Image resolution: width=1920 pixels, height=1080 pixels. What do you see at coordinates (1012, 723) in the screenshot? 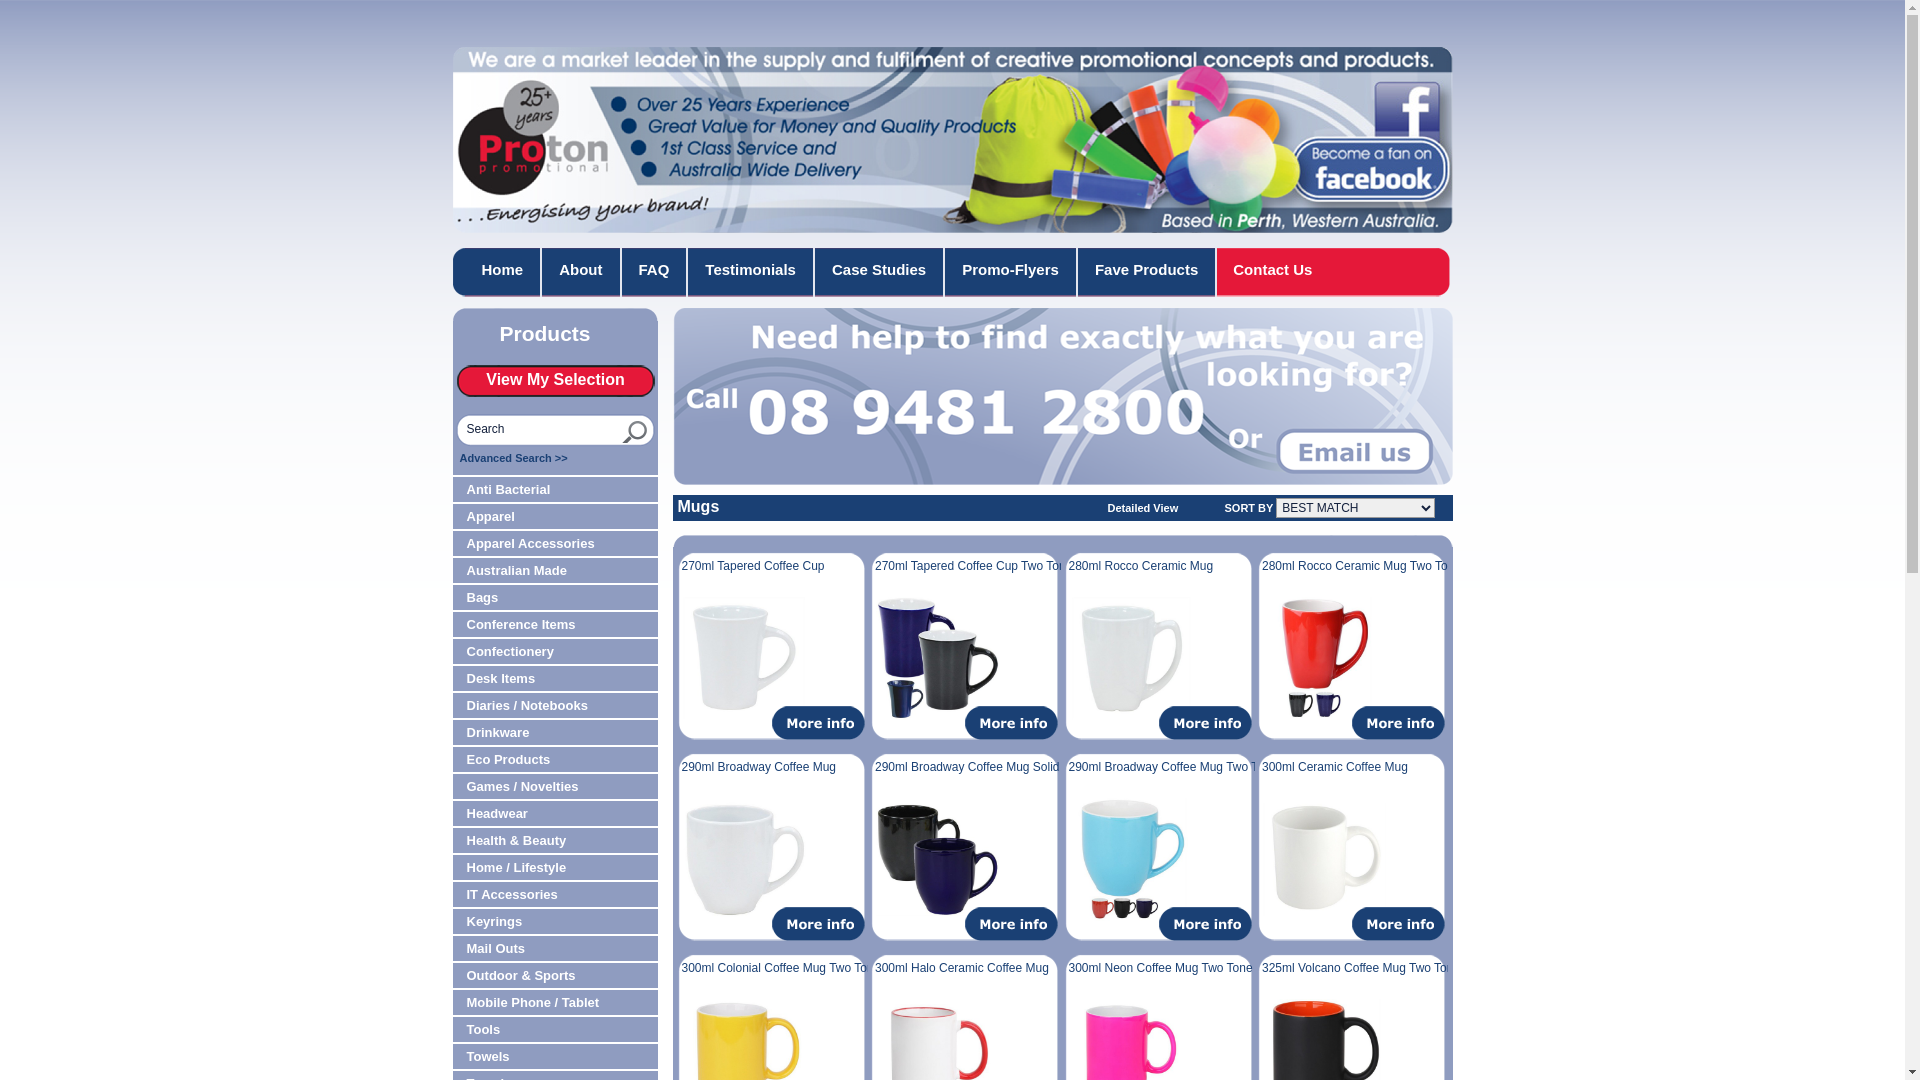
I see `      ` at bounding box center [1012, 723].